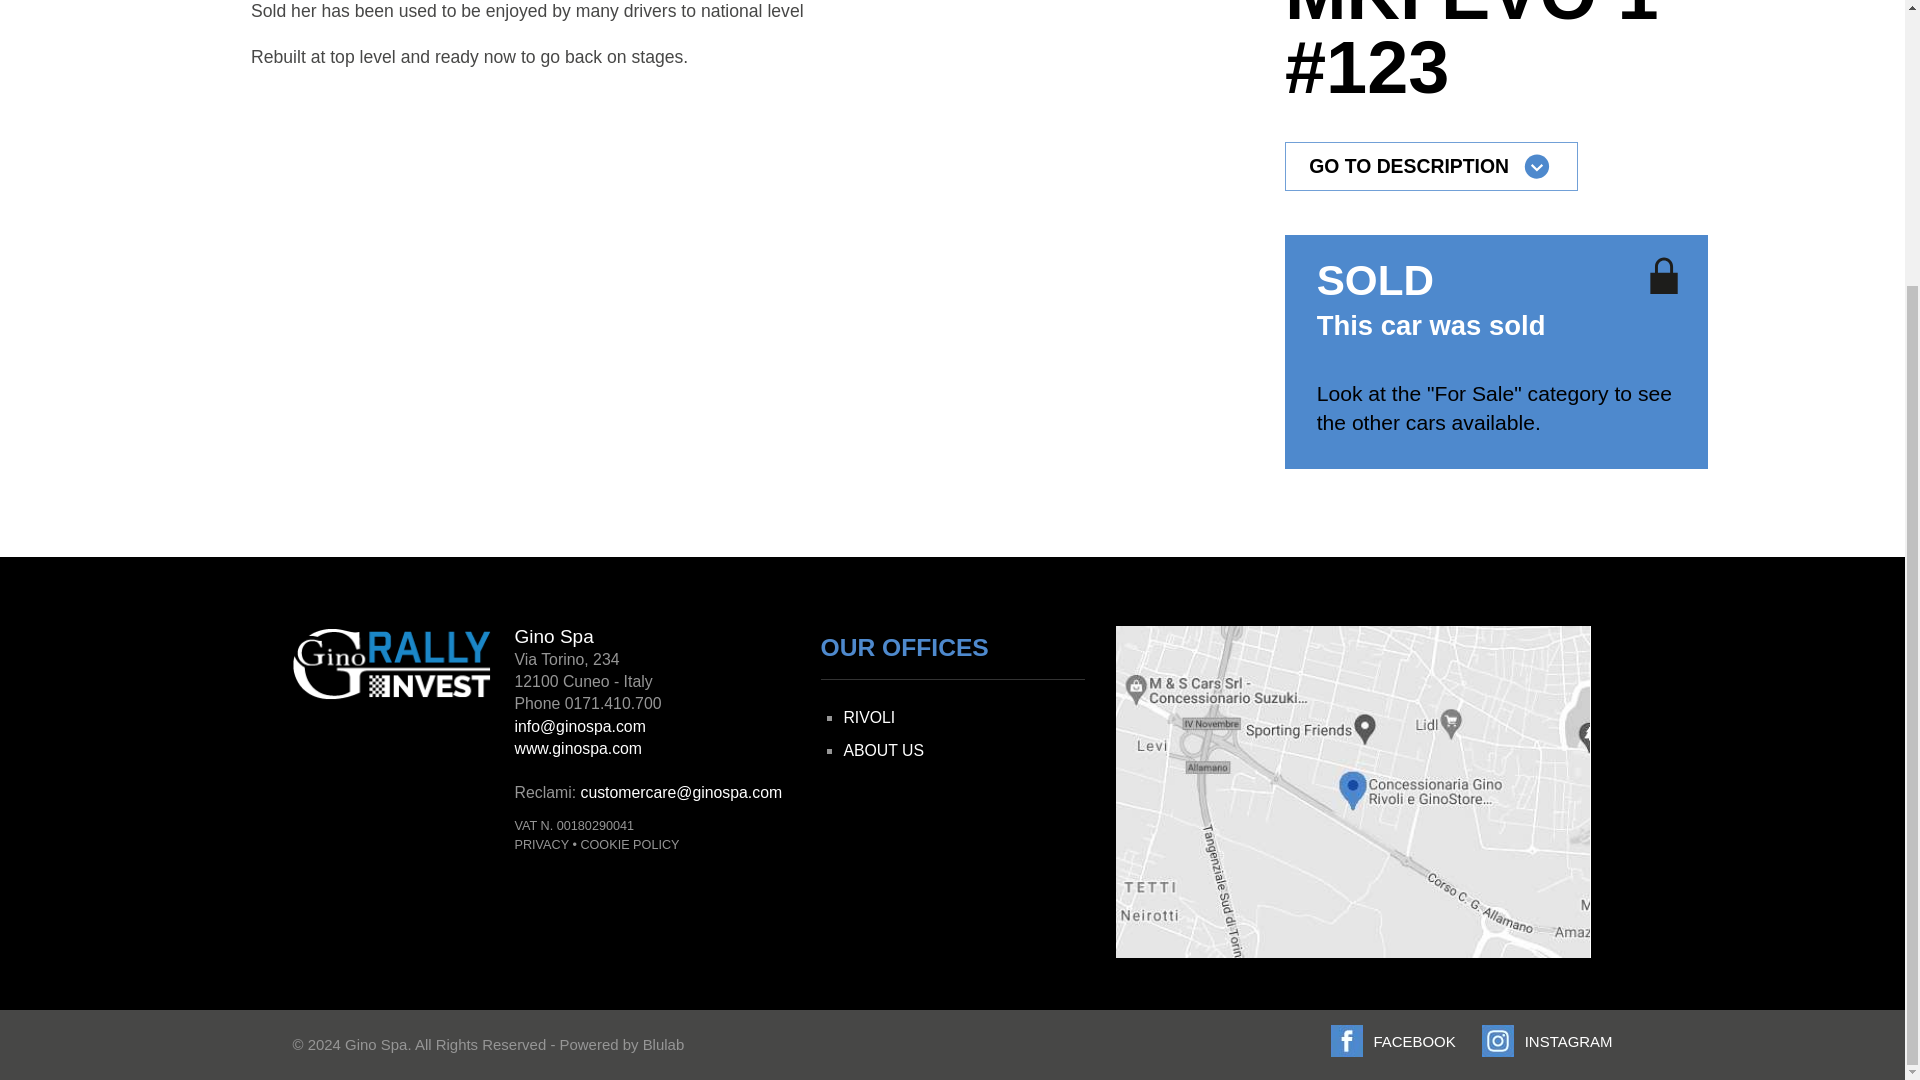 This screenshot has width=1920, height=1080. Describe the element at coordinates (1431, 166) in the screenshot. I see `GO TO DESCRIPTION` at that location.